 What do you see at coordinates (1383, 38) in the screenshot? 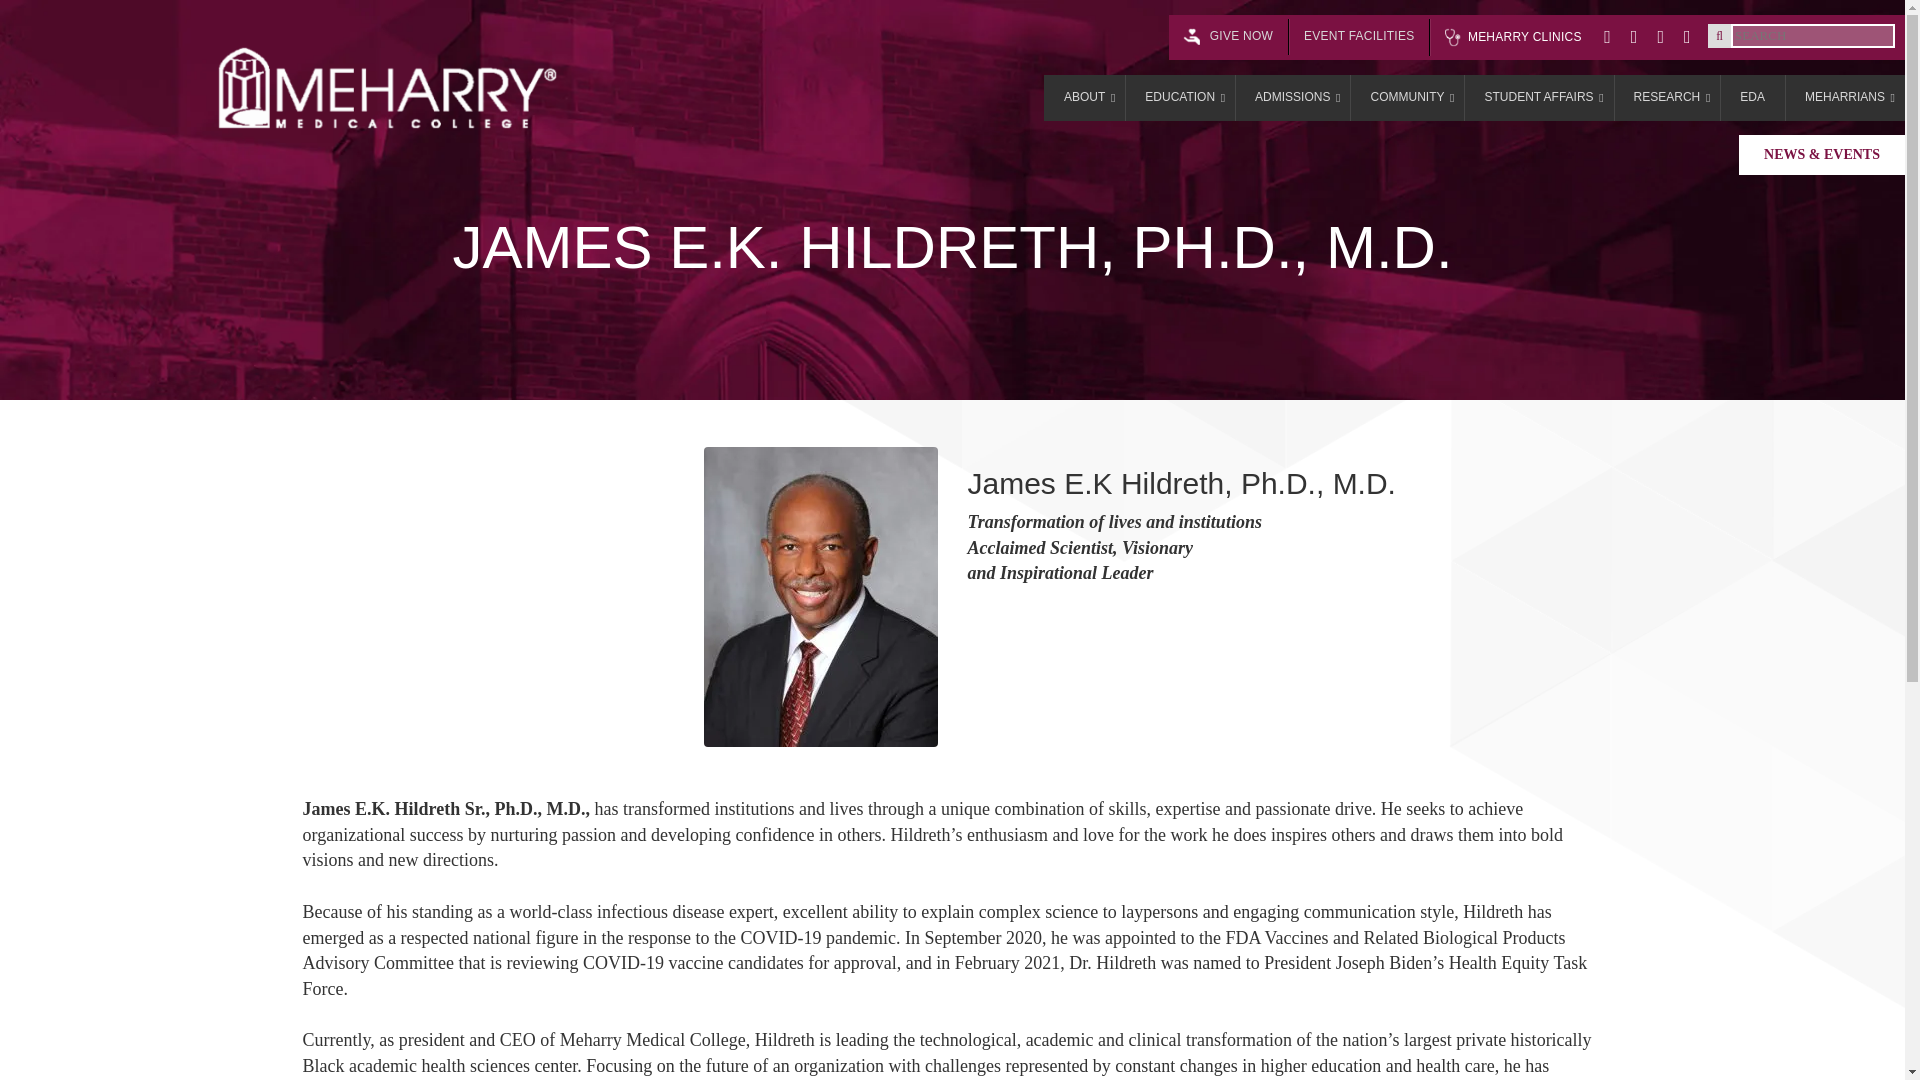
I see `GIVE NOW` at bounding box center [1383, 38].